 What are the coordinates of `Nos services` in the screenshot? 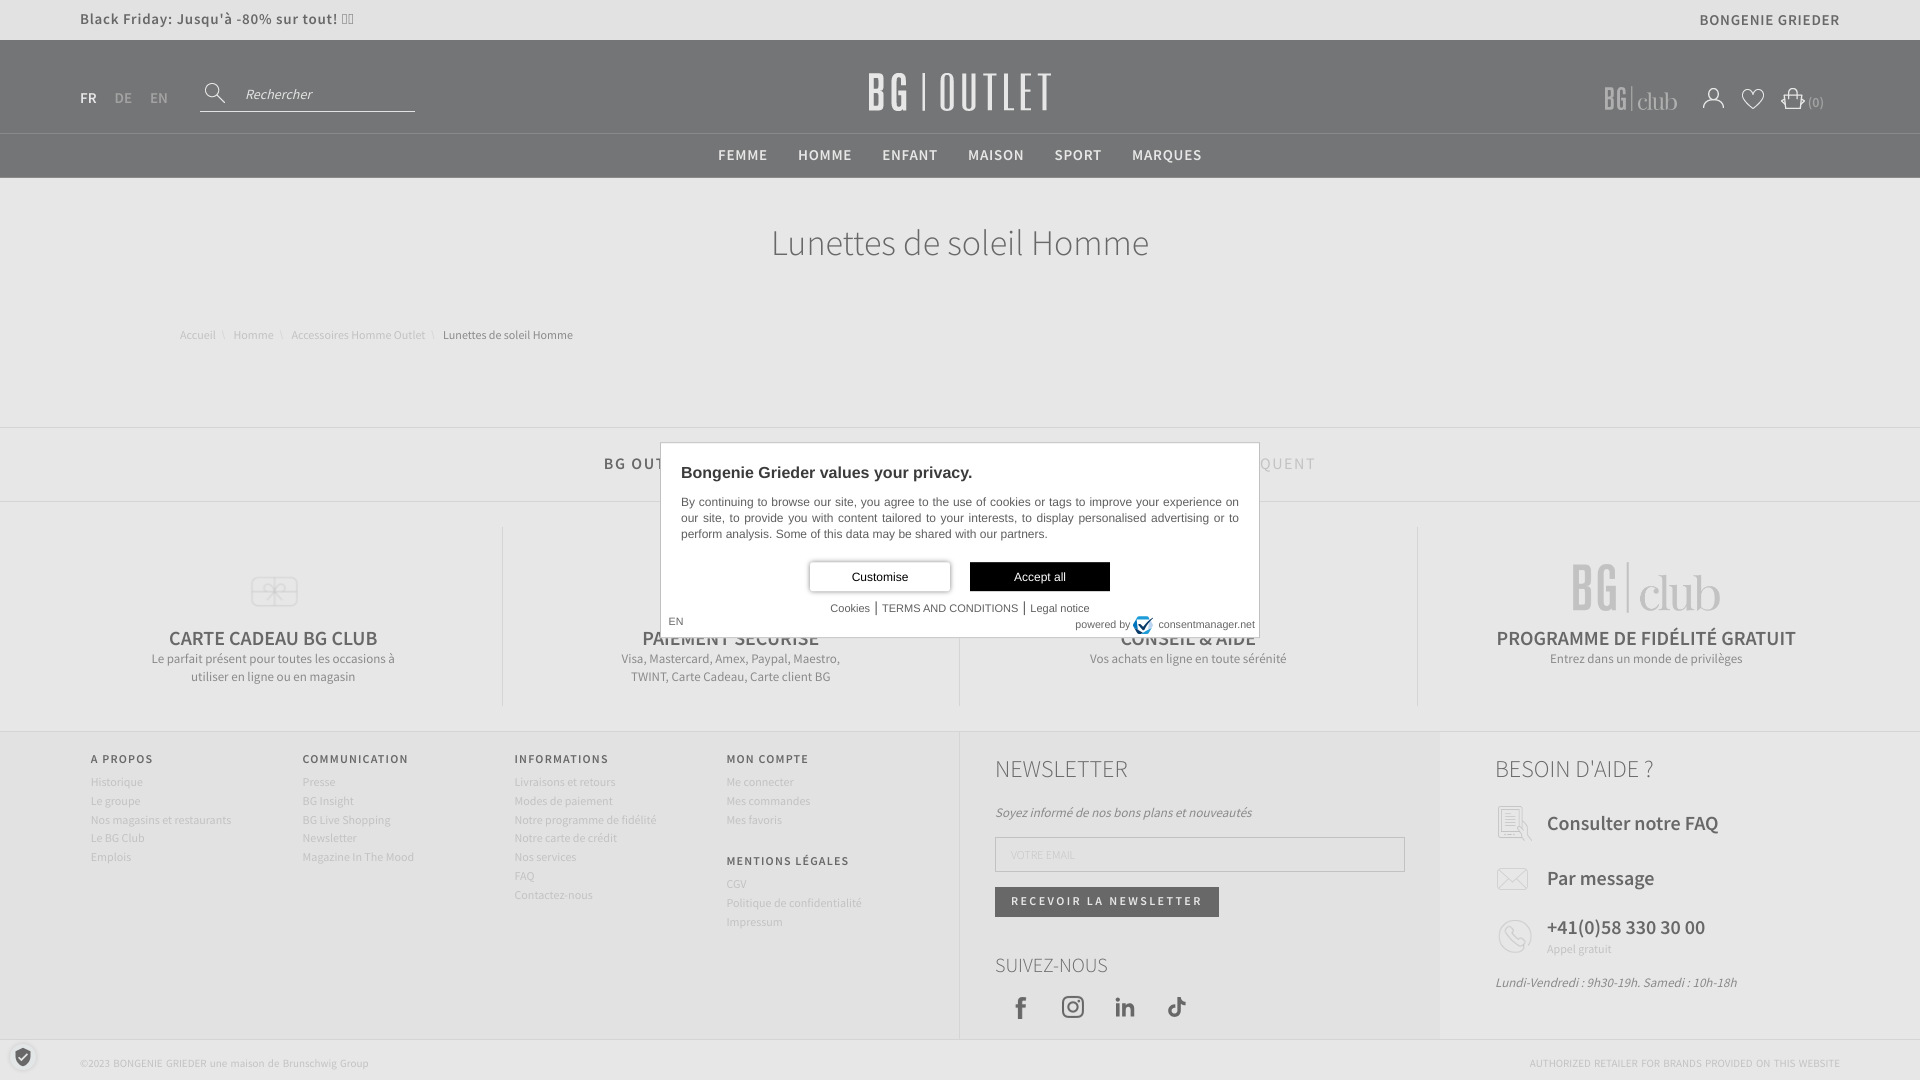 It's located at (545, 858).